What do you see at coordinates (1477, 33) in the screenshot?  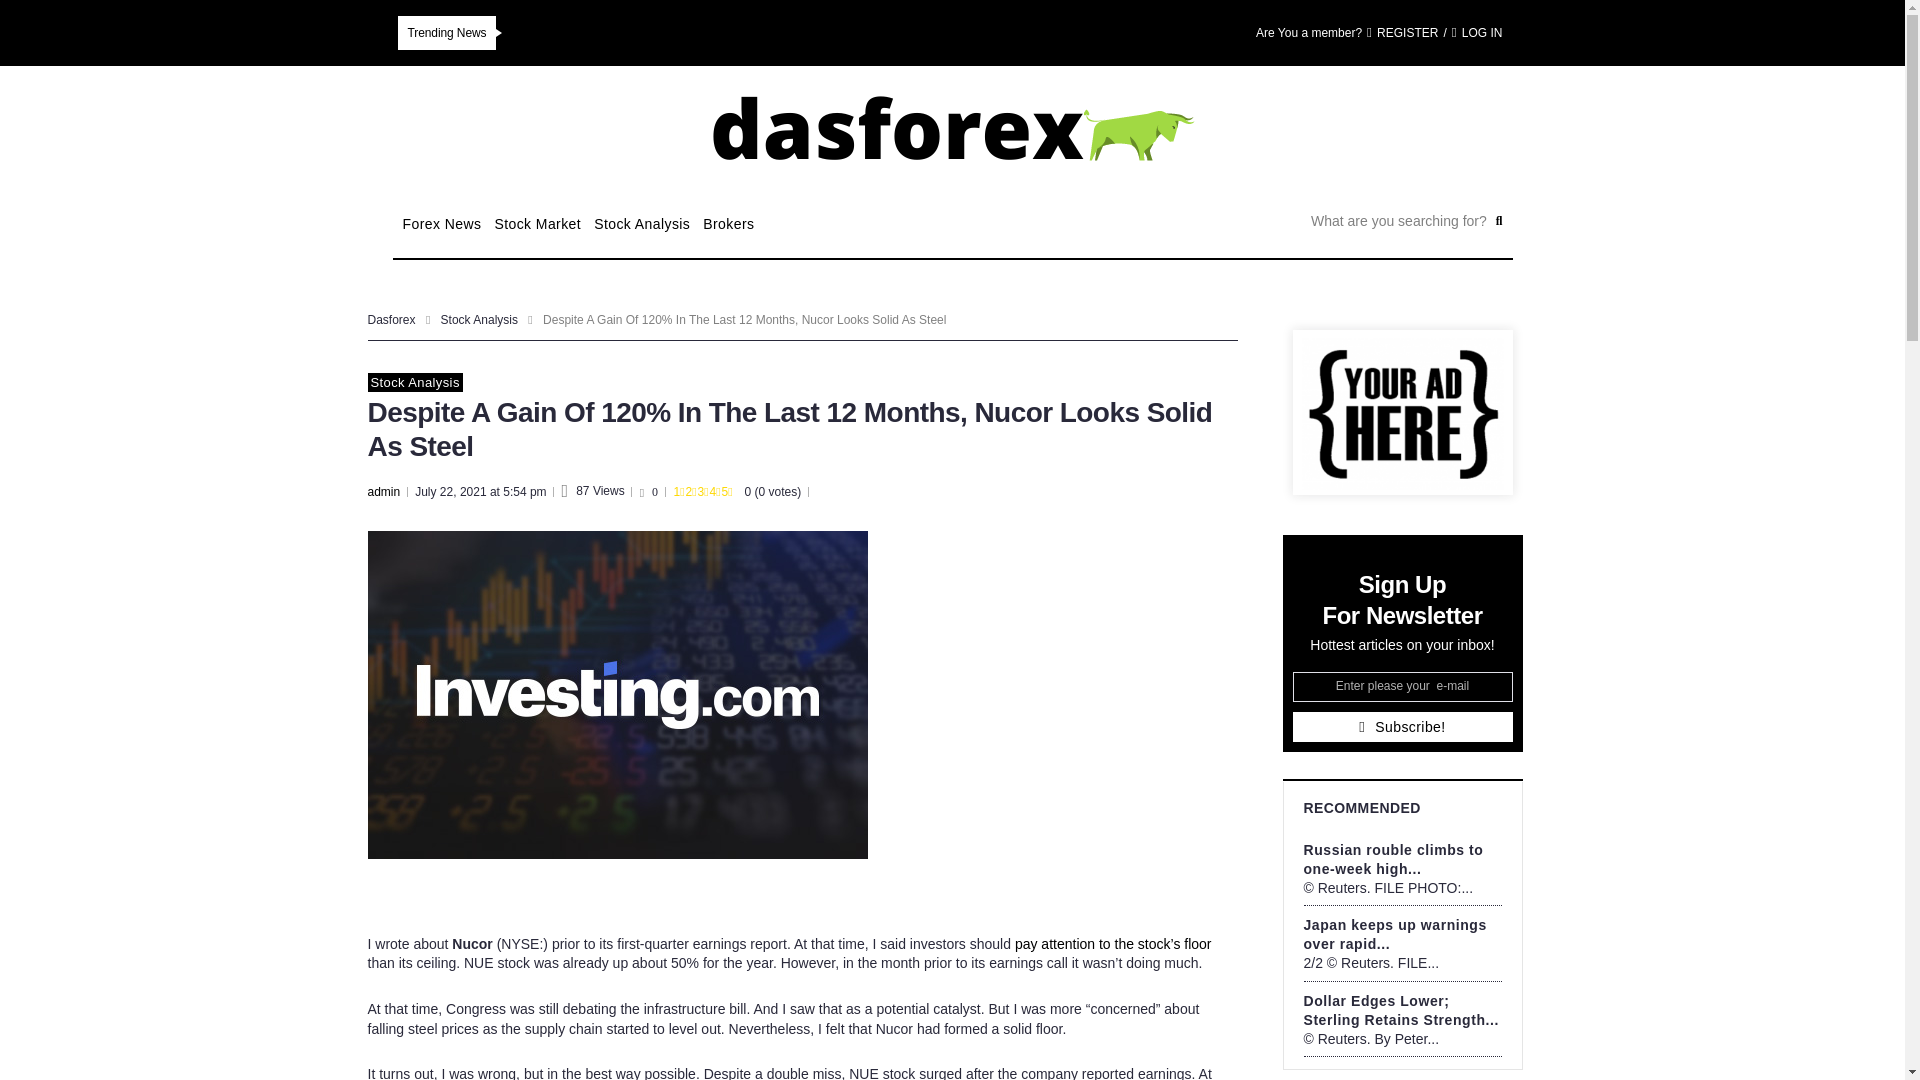 I see `LOG IN` at bounding box center [1477, 33].